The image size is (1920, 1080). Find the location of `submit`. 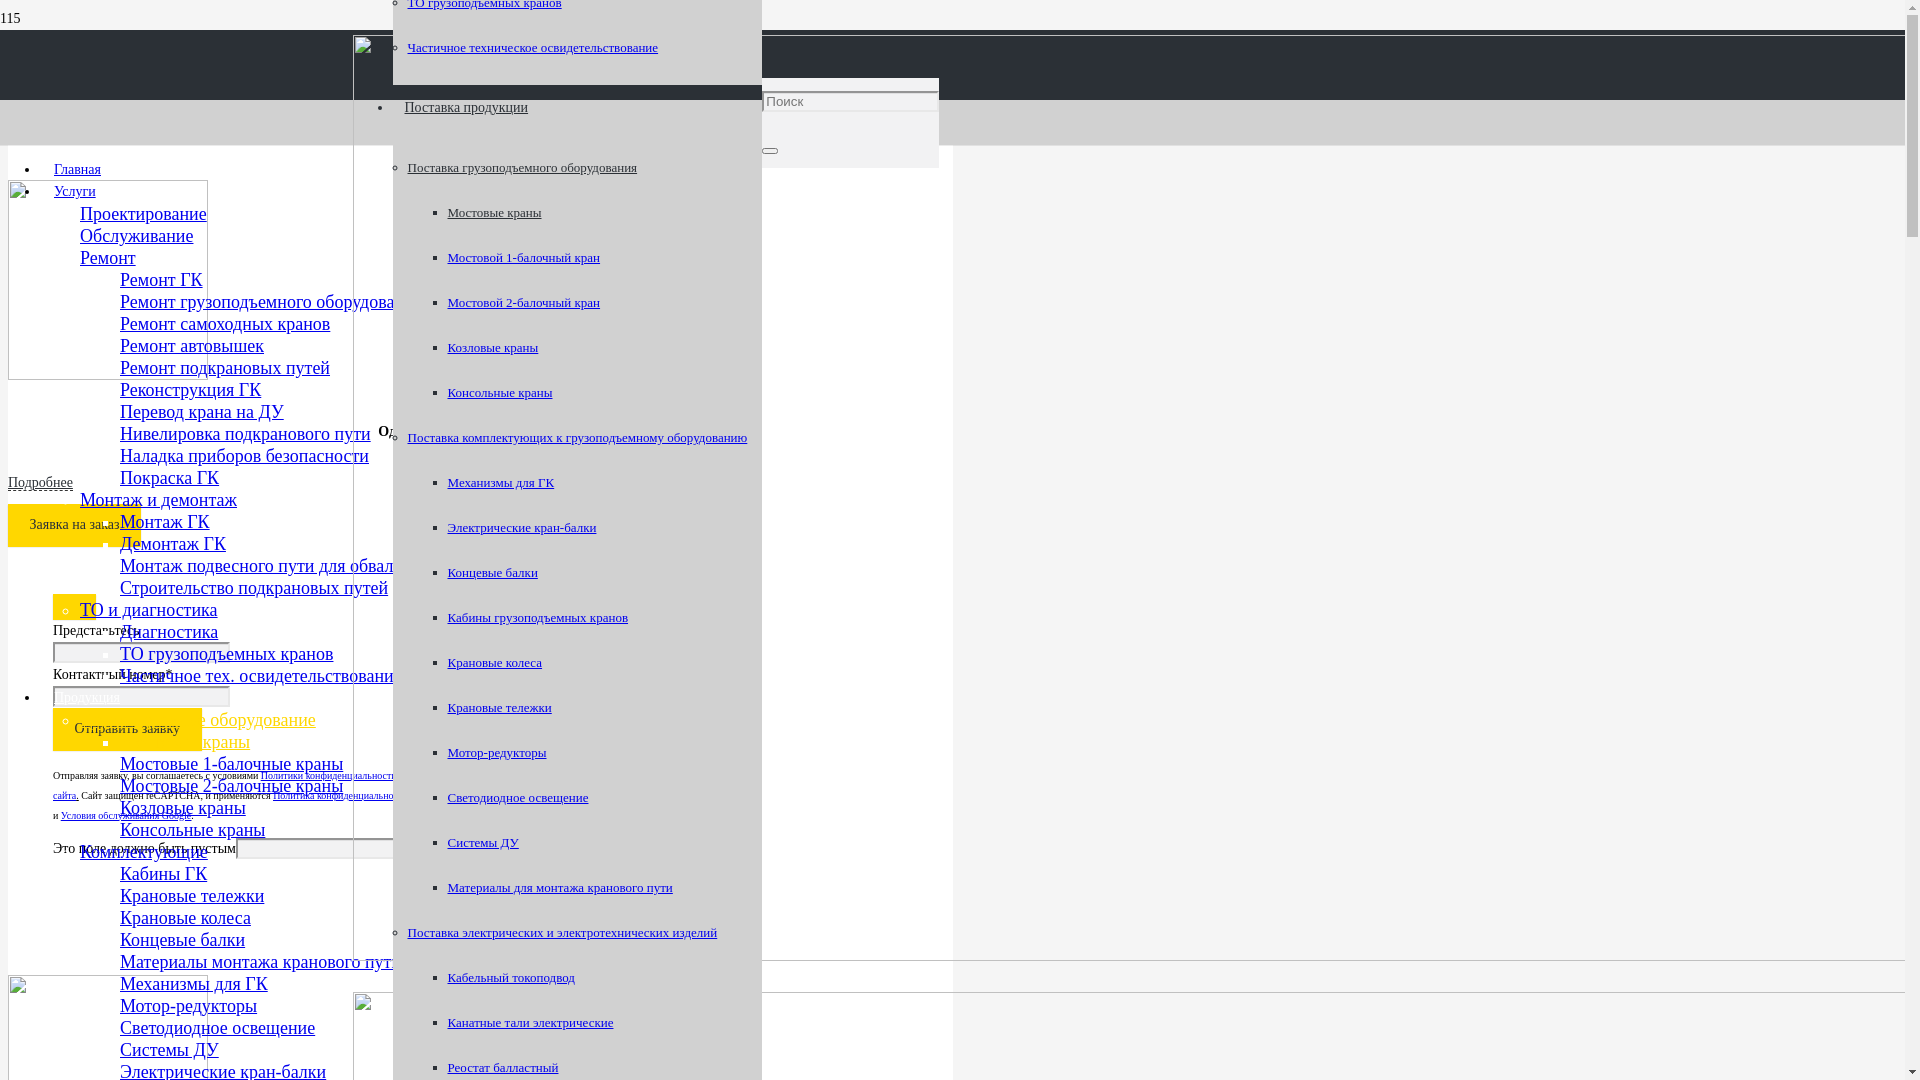

submit is located at coordinates (74, 607).